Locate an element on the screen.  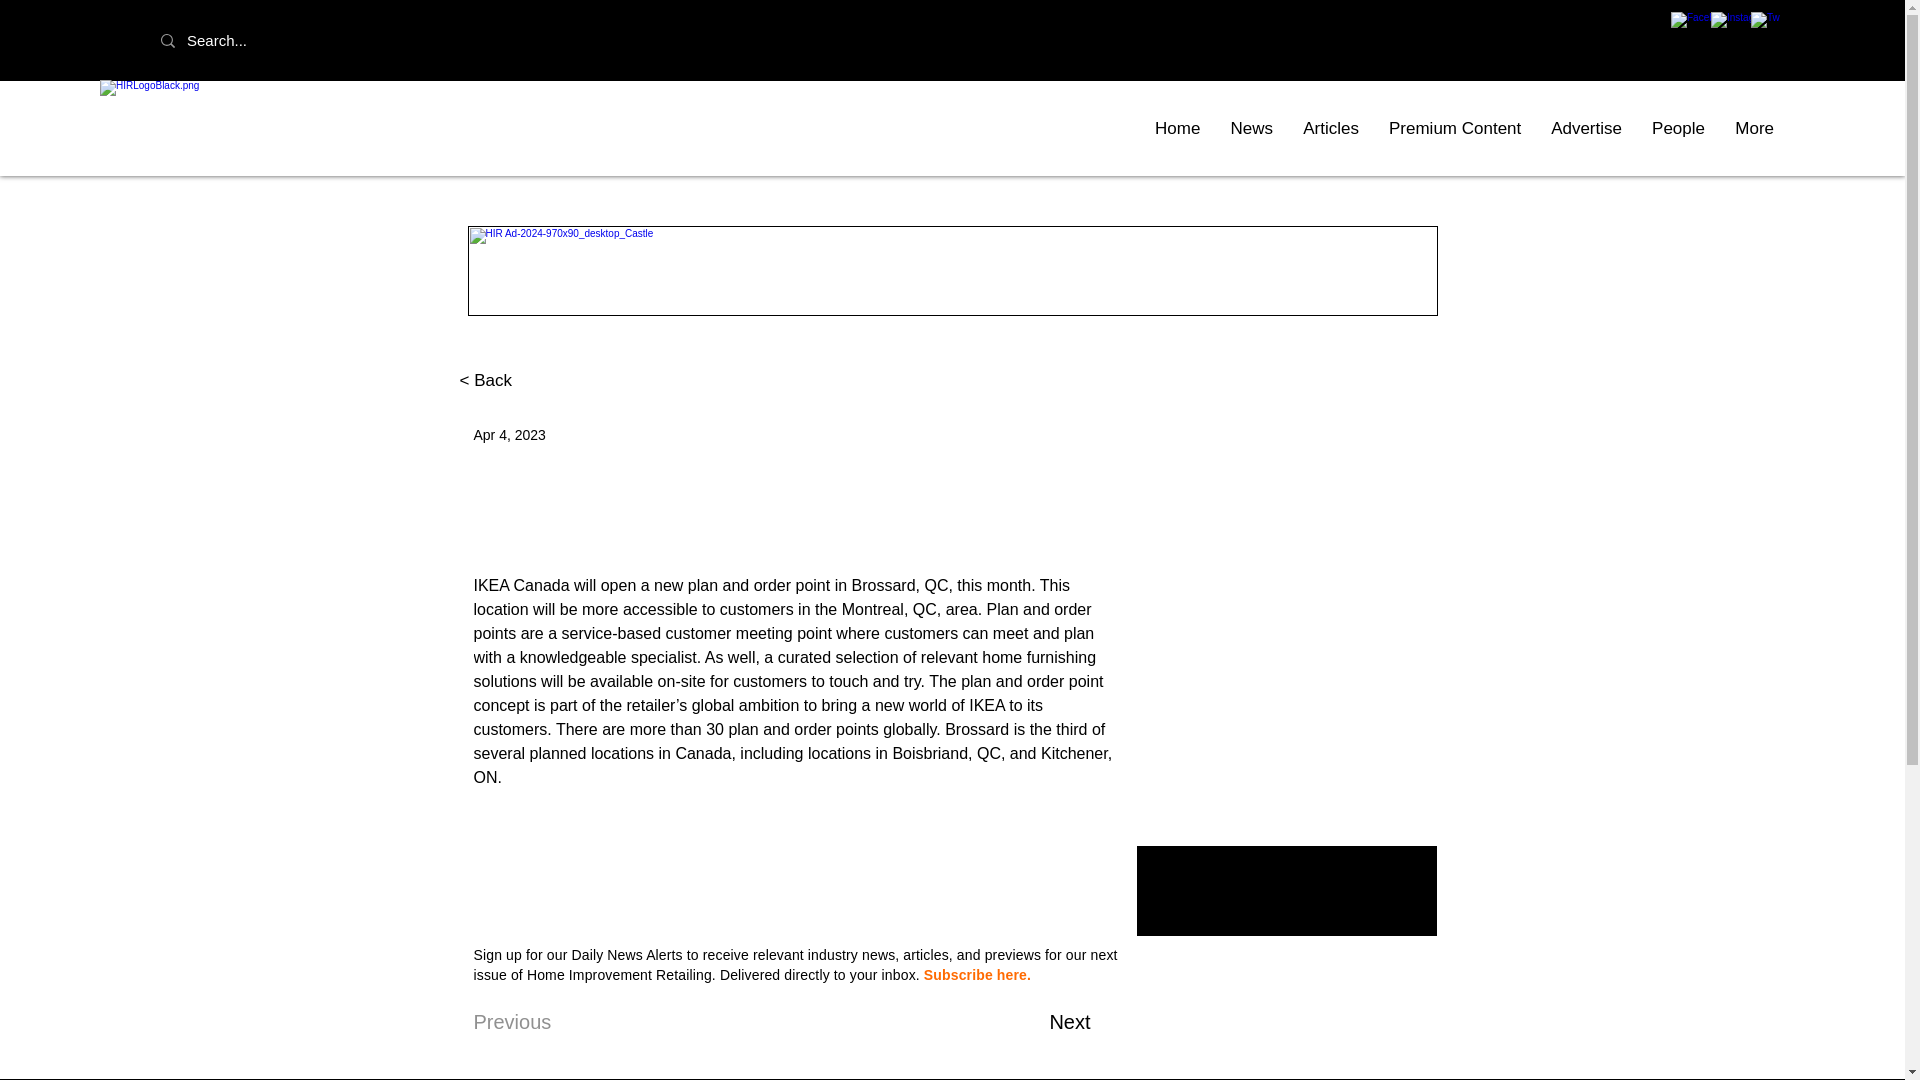
People is located at coordinates (1678, 128).